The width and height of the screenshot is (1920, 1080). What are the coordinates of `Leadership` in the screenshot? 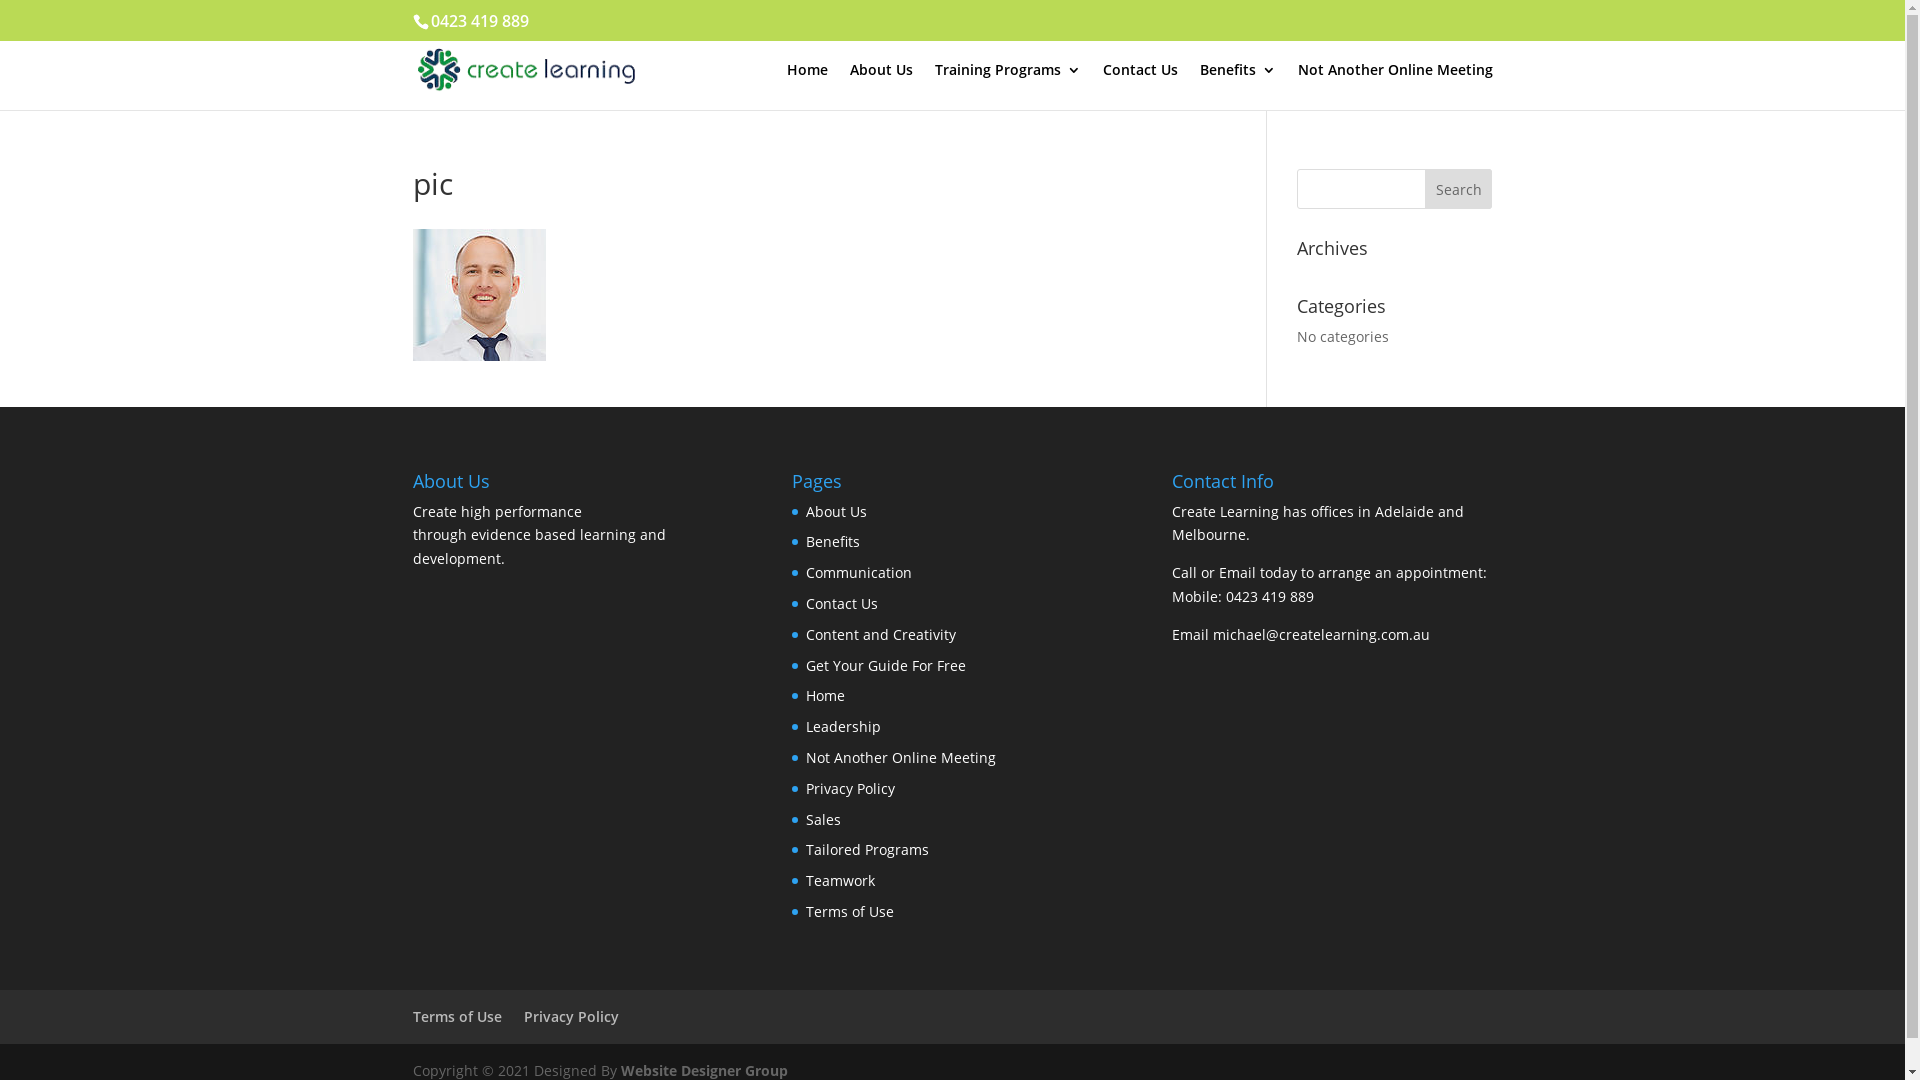 It's located at (844, 726).